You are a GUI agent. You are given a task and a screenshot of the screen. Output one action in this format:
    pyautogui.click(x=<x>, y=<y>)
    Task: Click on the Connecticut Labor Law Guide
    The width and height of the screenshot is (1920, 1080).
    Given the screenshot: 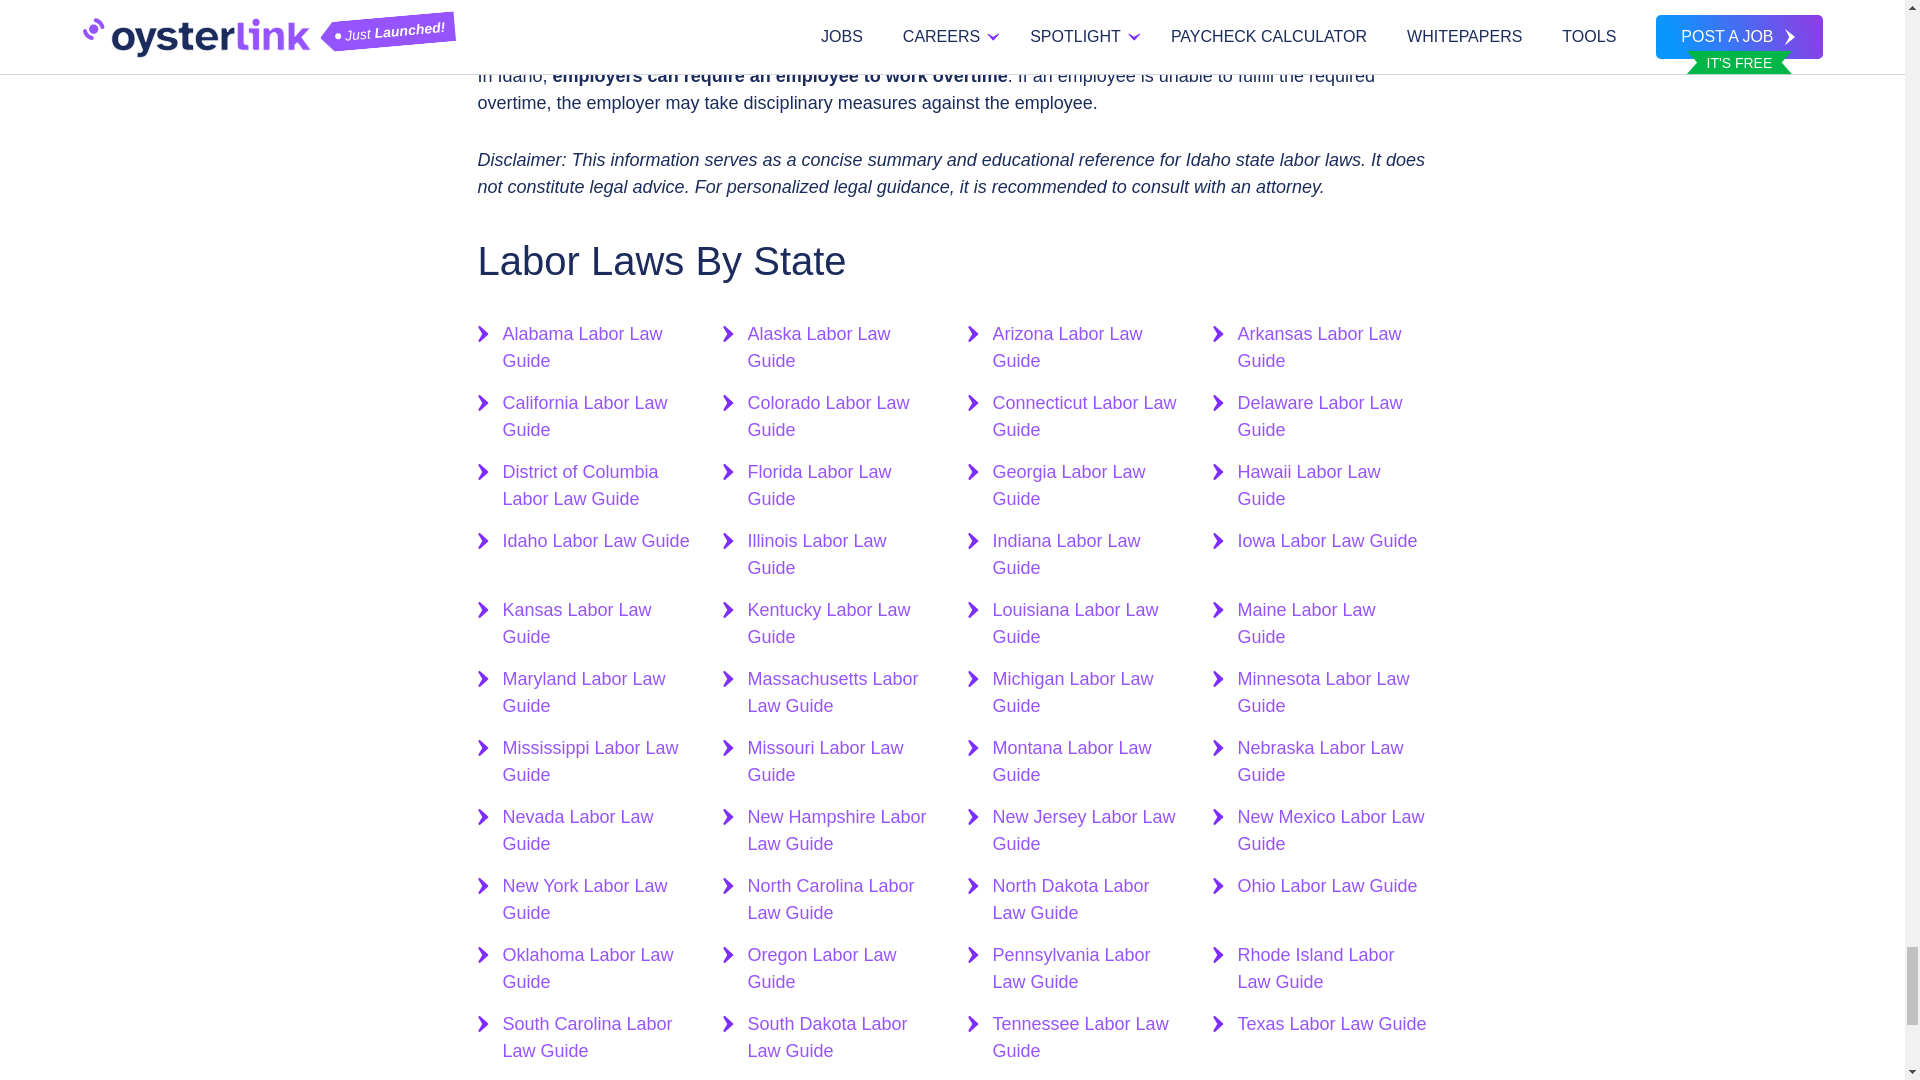 What is the action you would take?
    pyautogui.click(x=1087, y=416)
    